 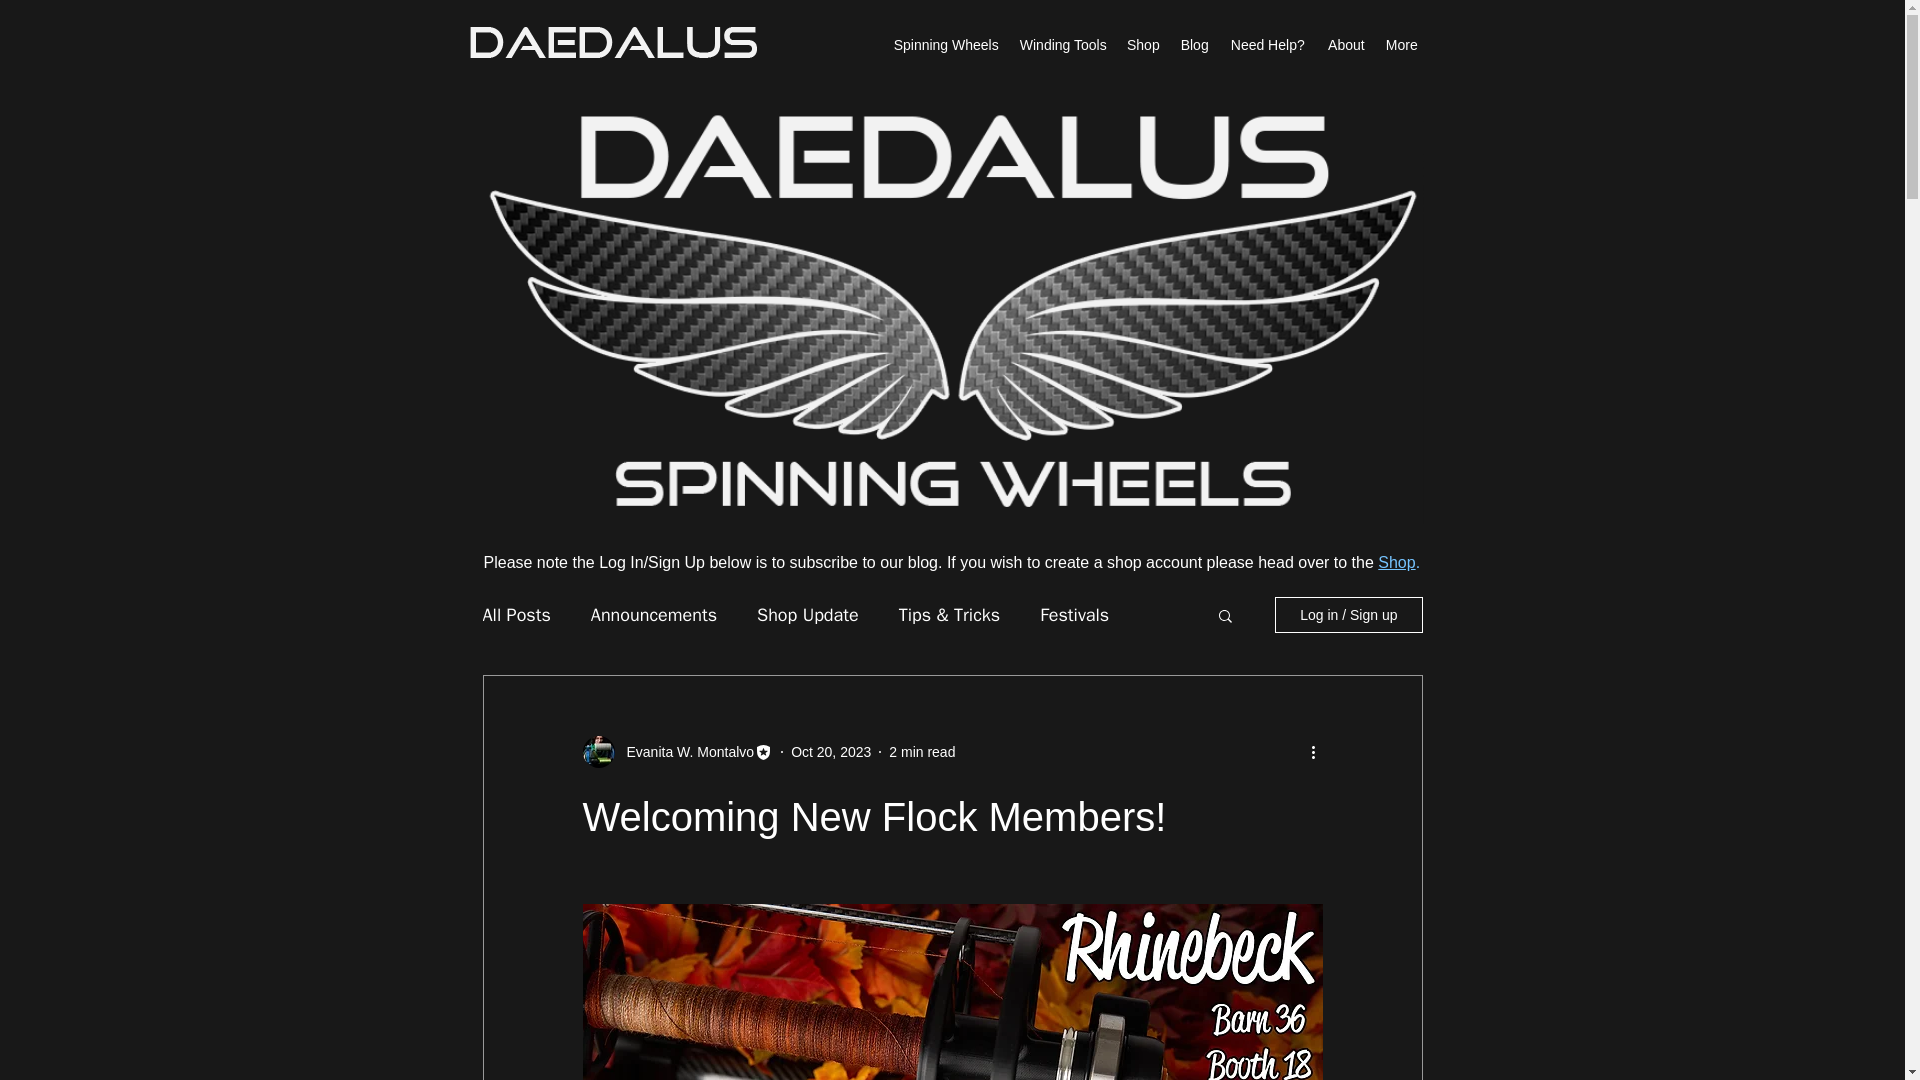 What do you see at coordinates (515, 614) in the screenshot?
I see `All Posts` at bounding box center [515, 614].